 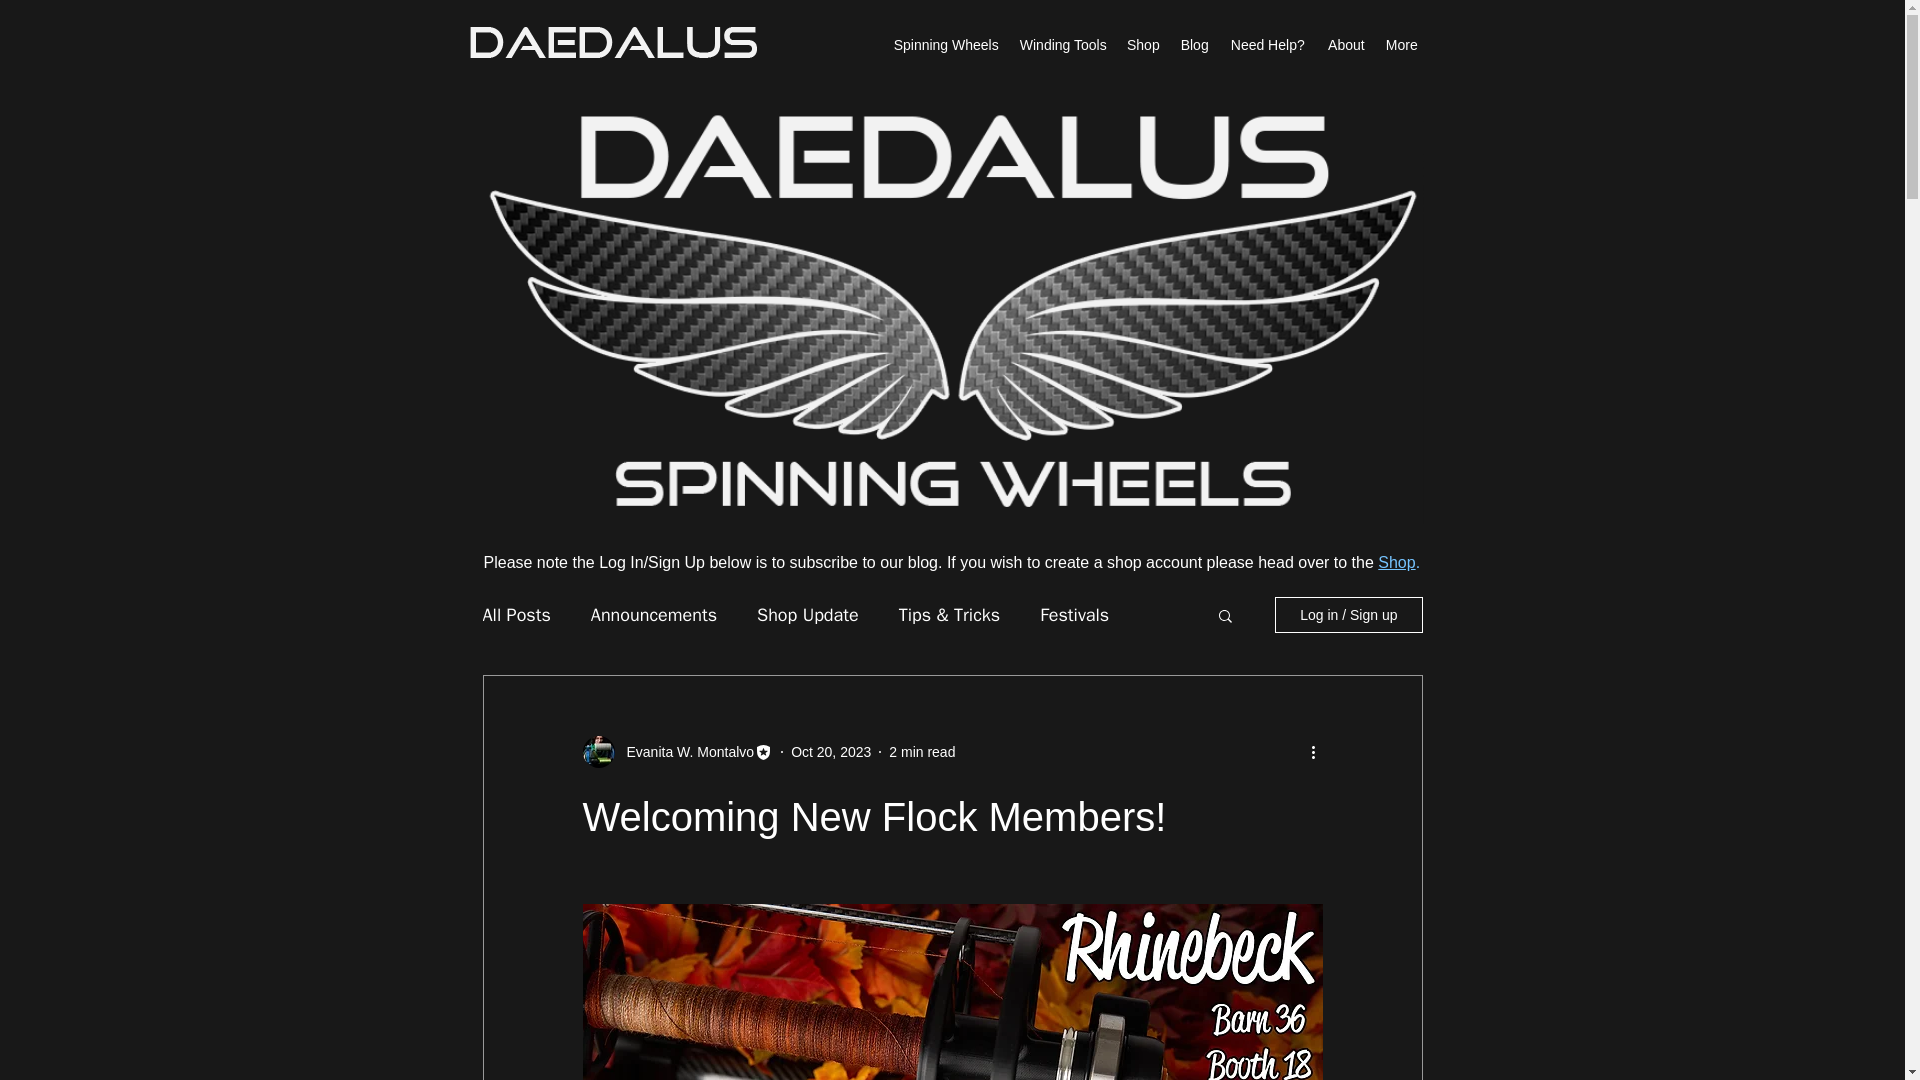 What do you see at coordinates (515, 614) in the screenshot?
I see `All Posts` at bounding box center [515, 614].